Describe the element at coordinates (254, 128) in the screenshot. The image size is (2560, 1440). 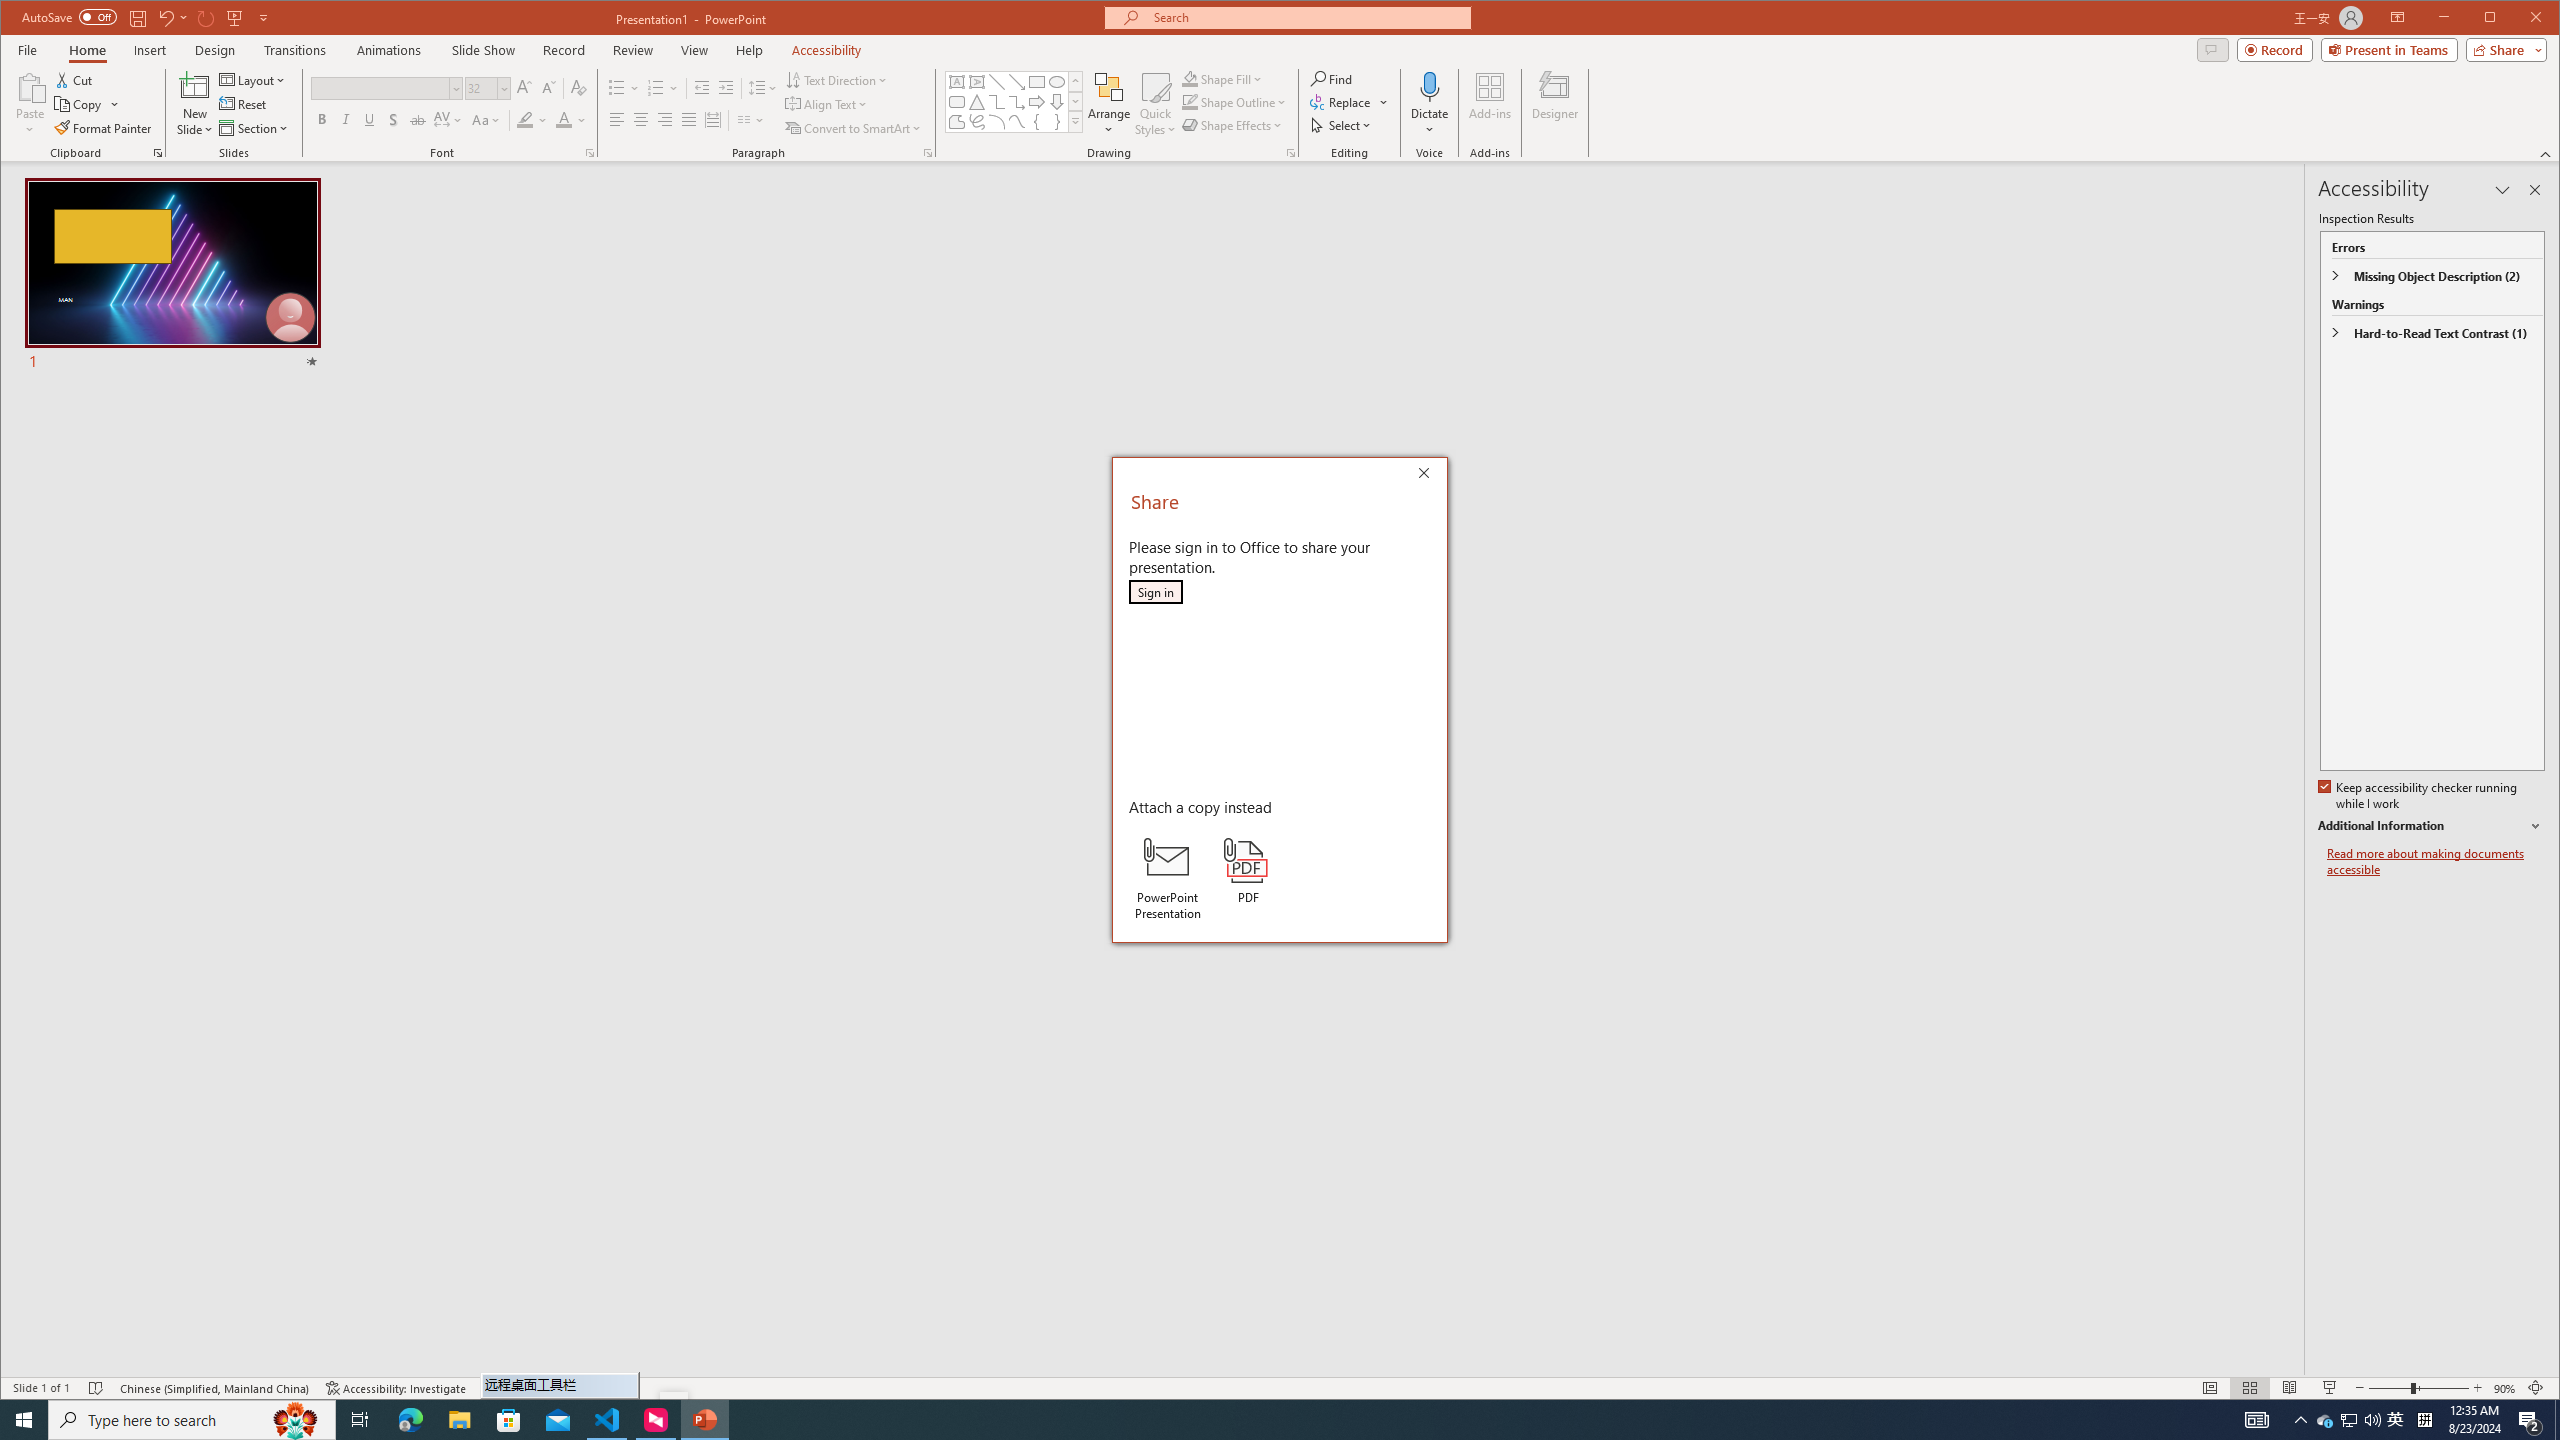
I see `Section` at that location.